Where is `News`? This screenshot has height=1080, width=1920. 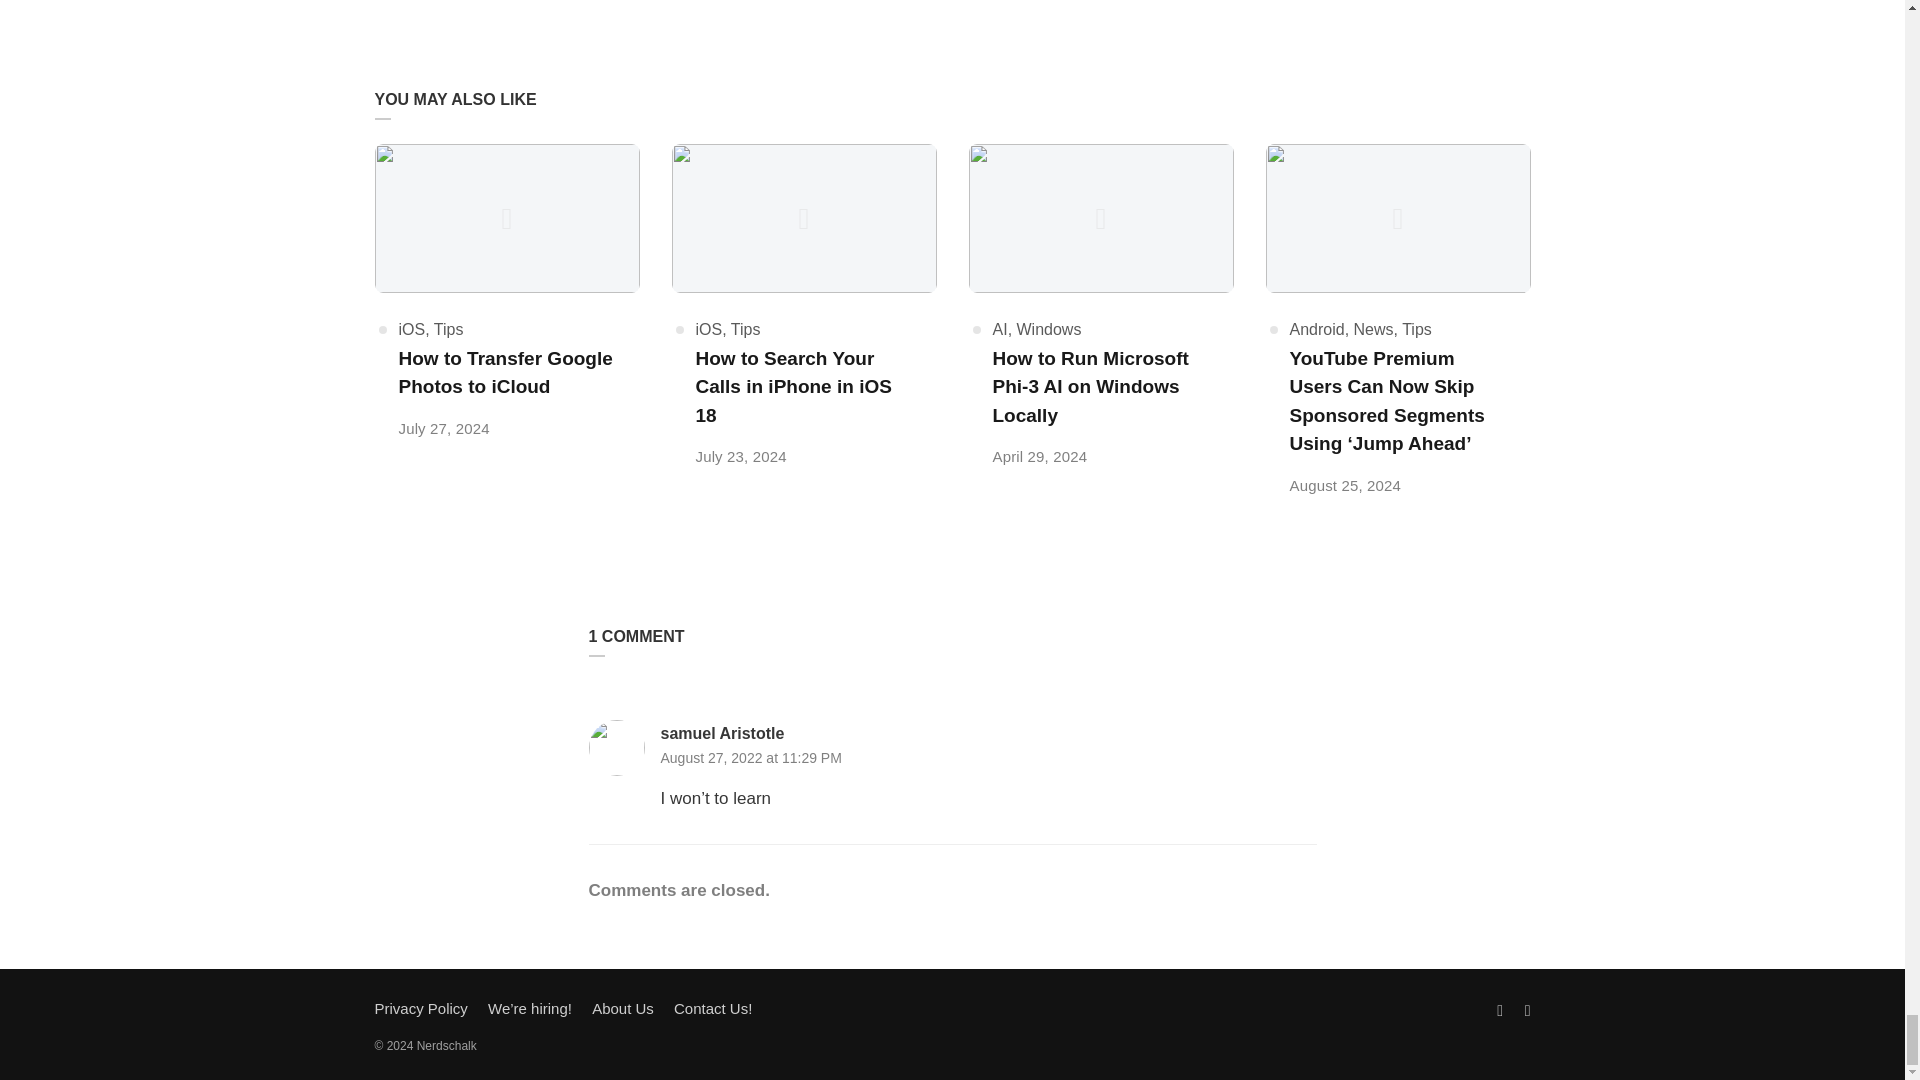
News is located at coordinates (1373, 329).